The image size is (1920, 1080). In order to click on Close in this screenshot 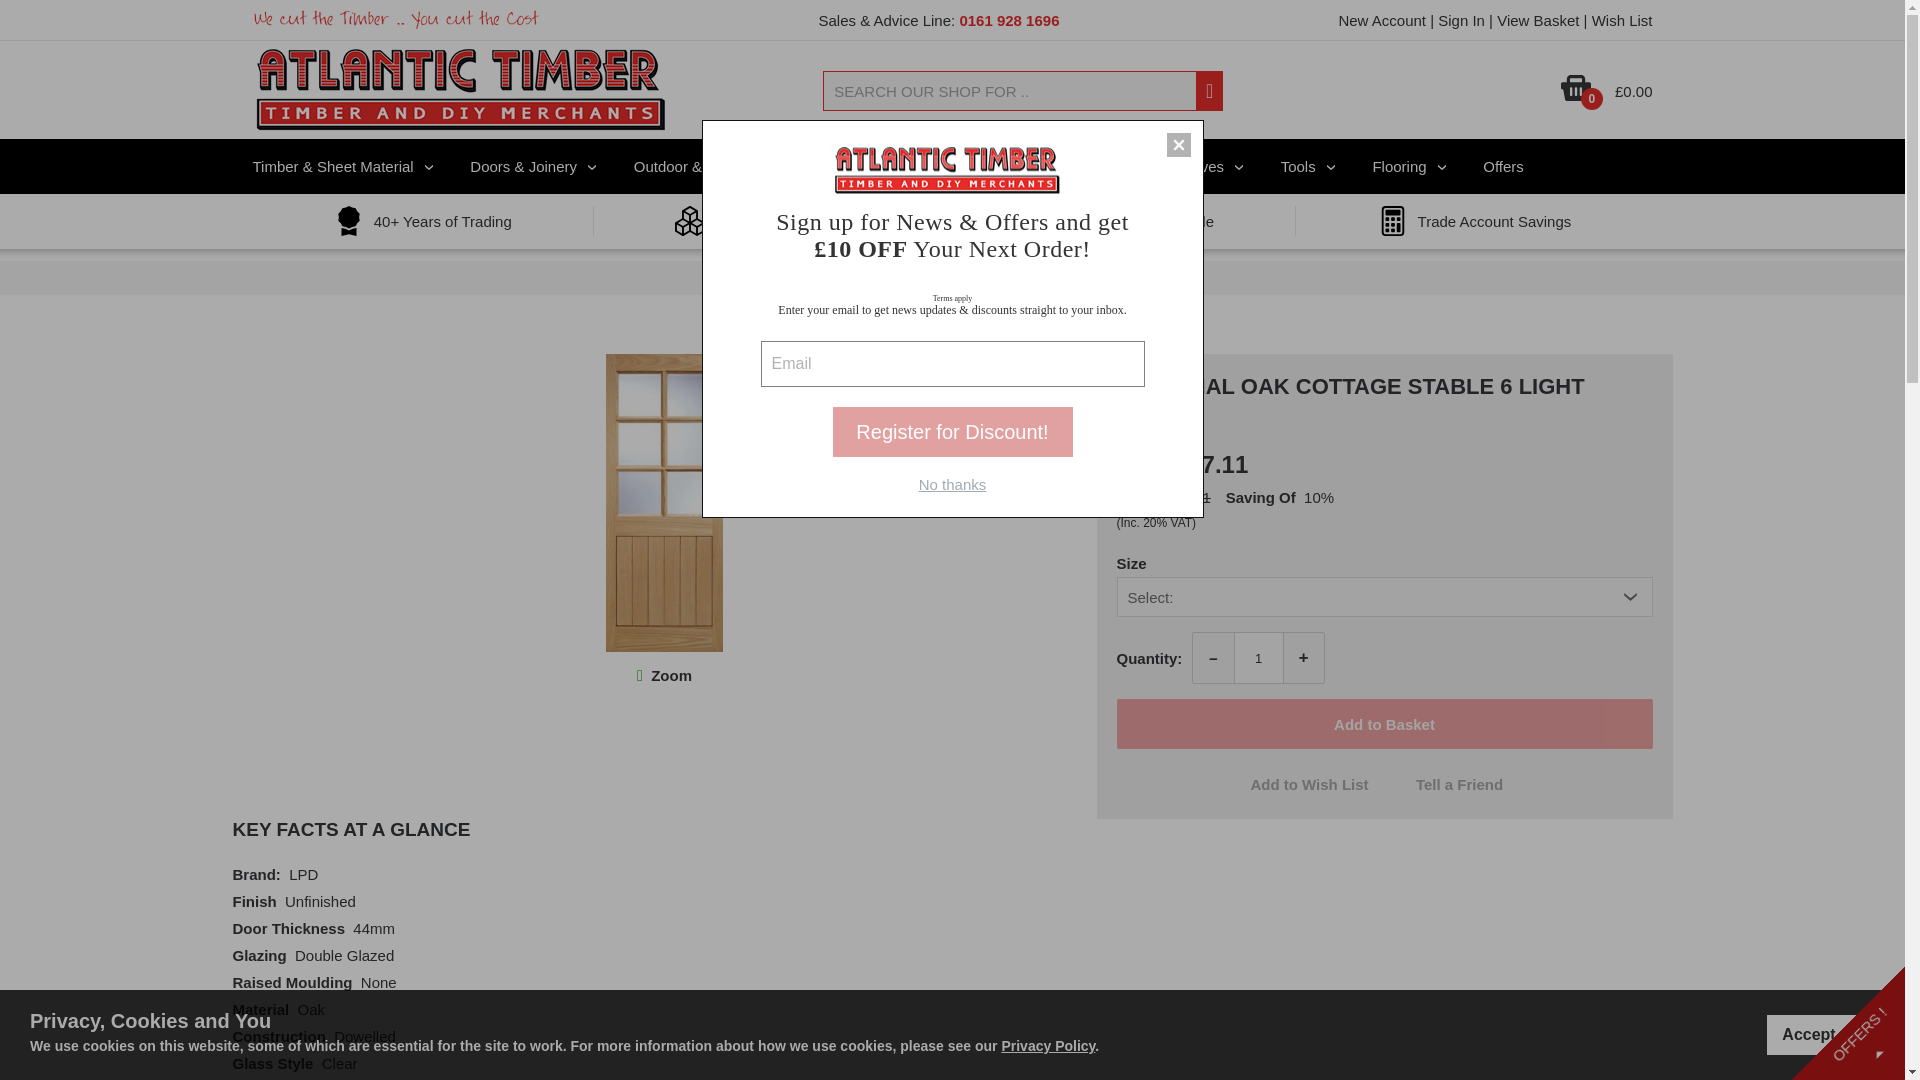, I will do `click(1178, 144)`.